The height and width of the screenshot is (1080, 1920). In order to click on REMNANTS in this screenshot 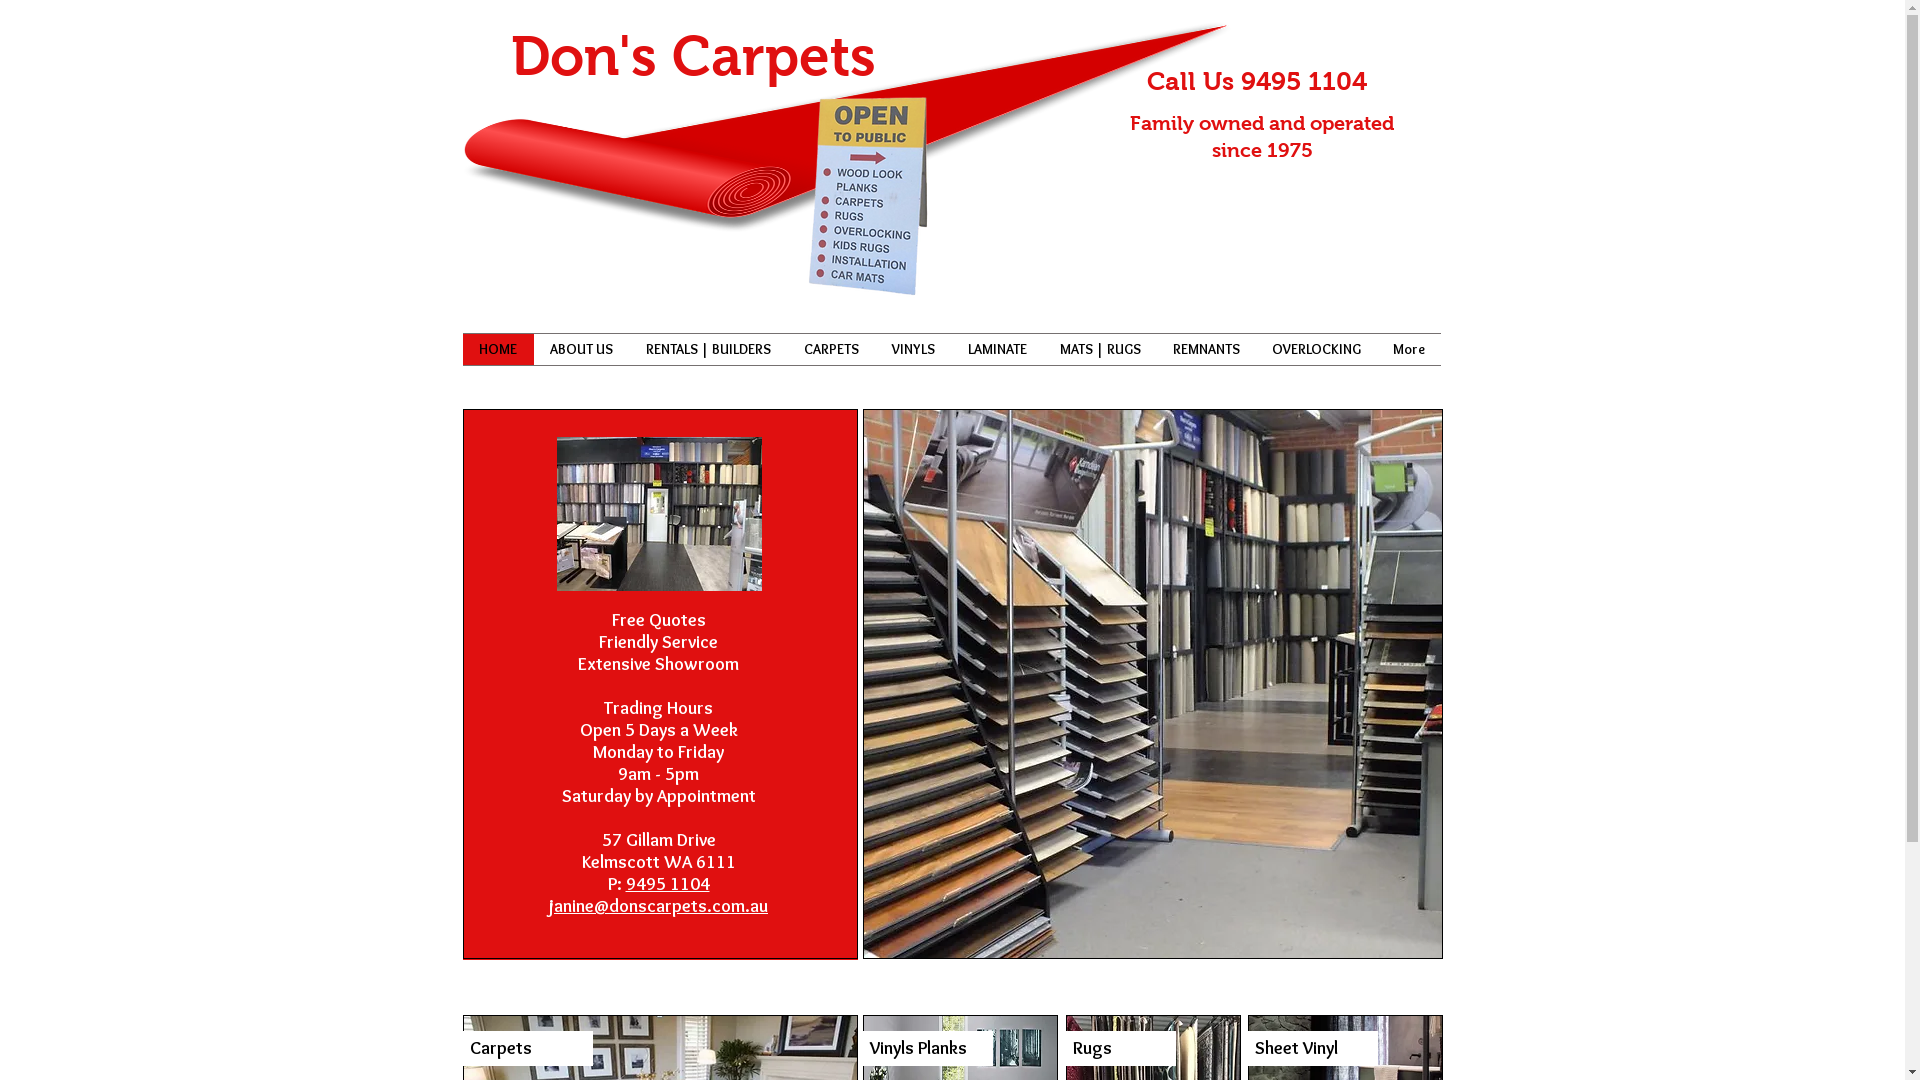, I will do `click(1206, 350)`.